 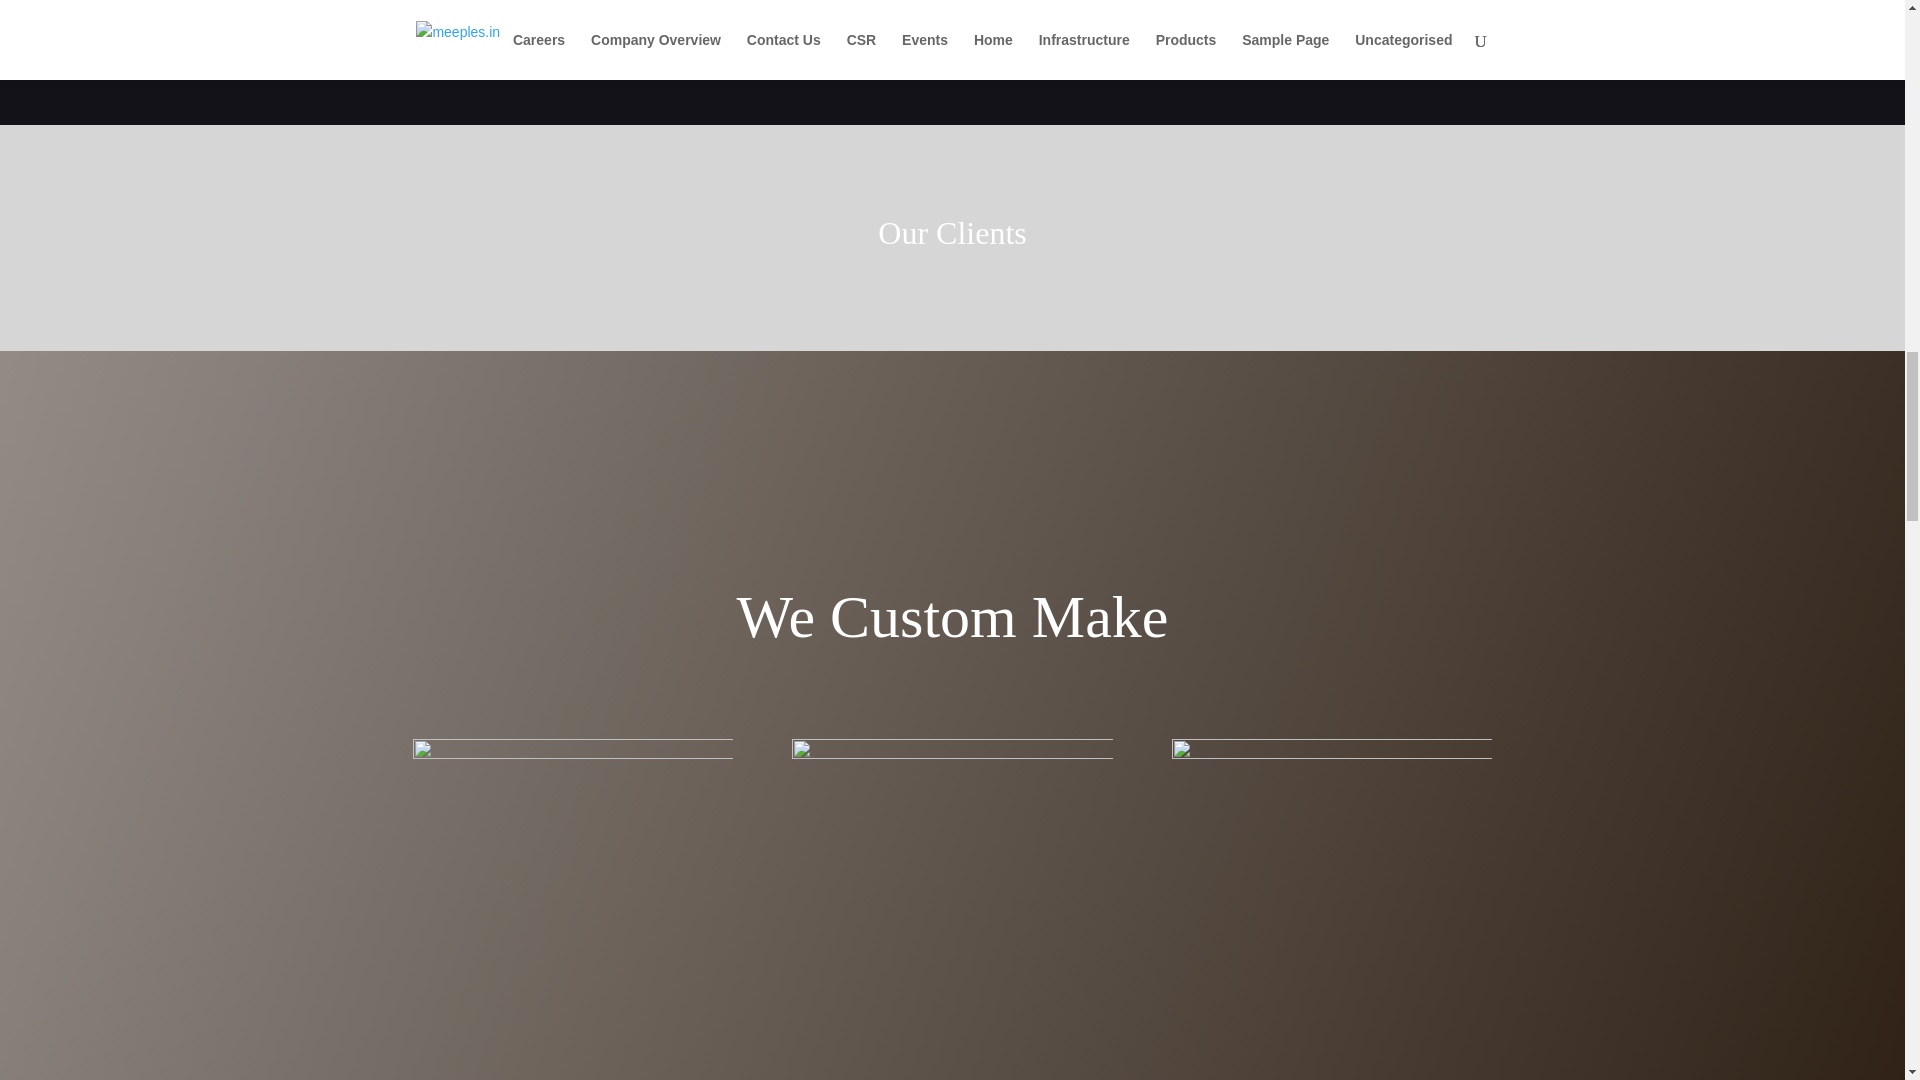 I want to click on SHOP ALL, so click(x=952, y=16).